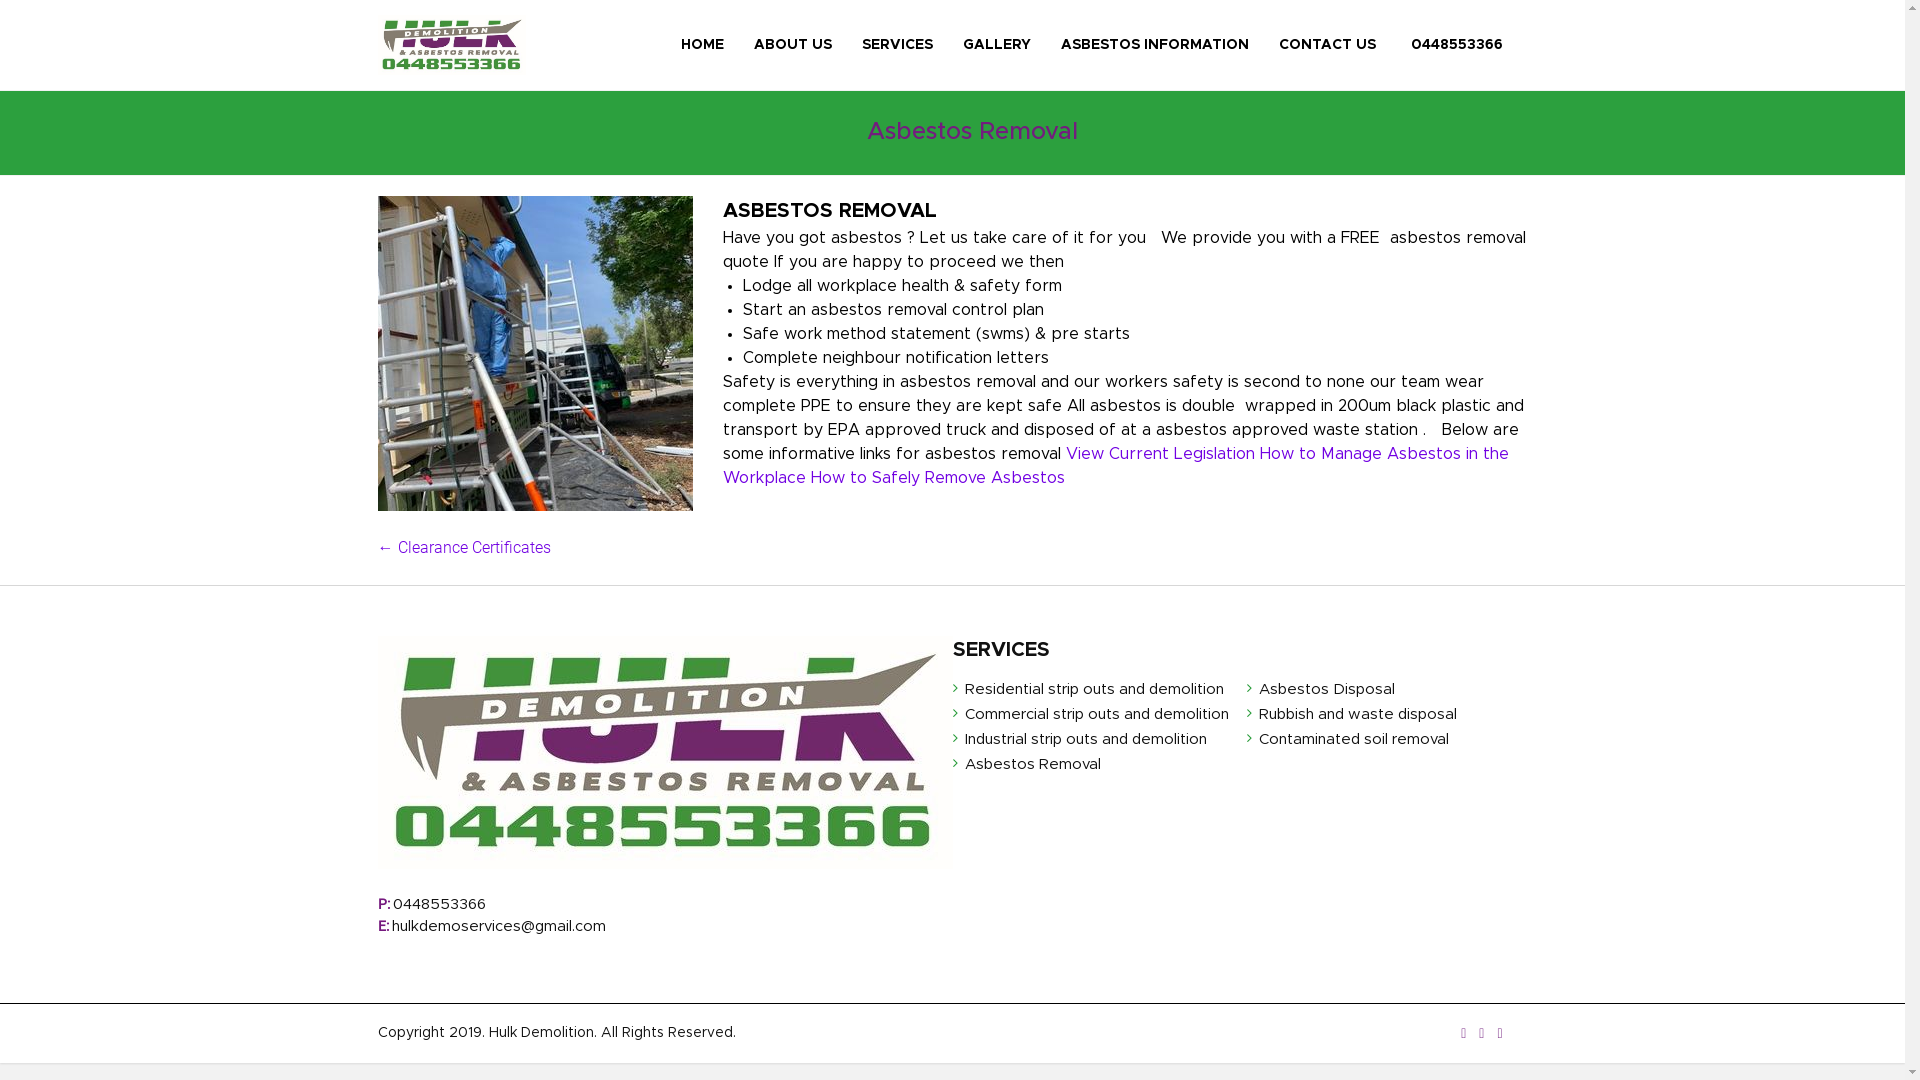  What do you see at coordinates (1085, 742) in the screenshot?
I see `Industrial strip outs and demolition` at bounding box center [1085, 742].